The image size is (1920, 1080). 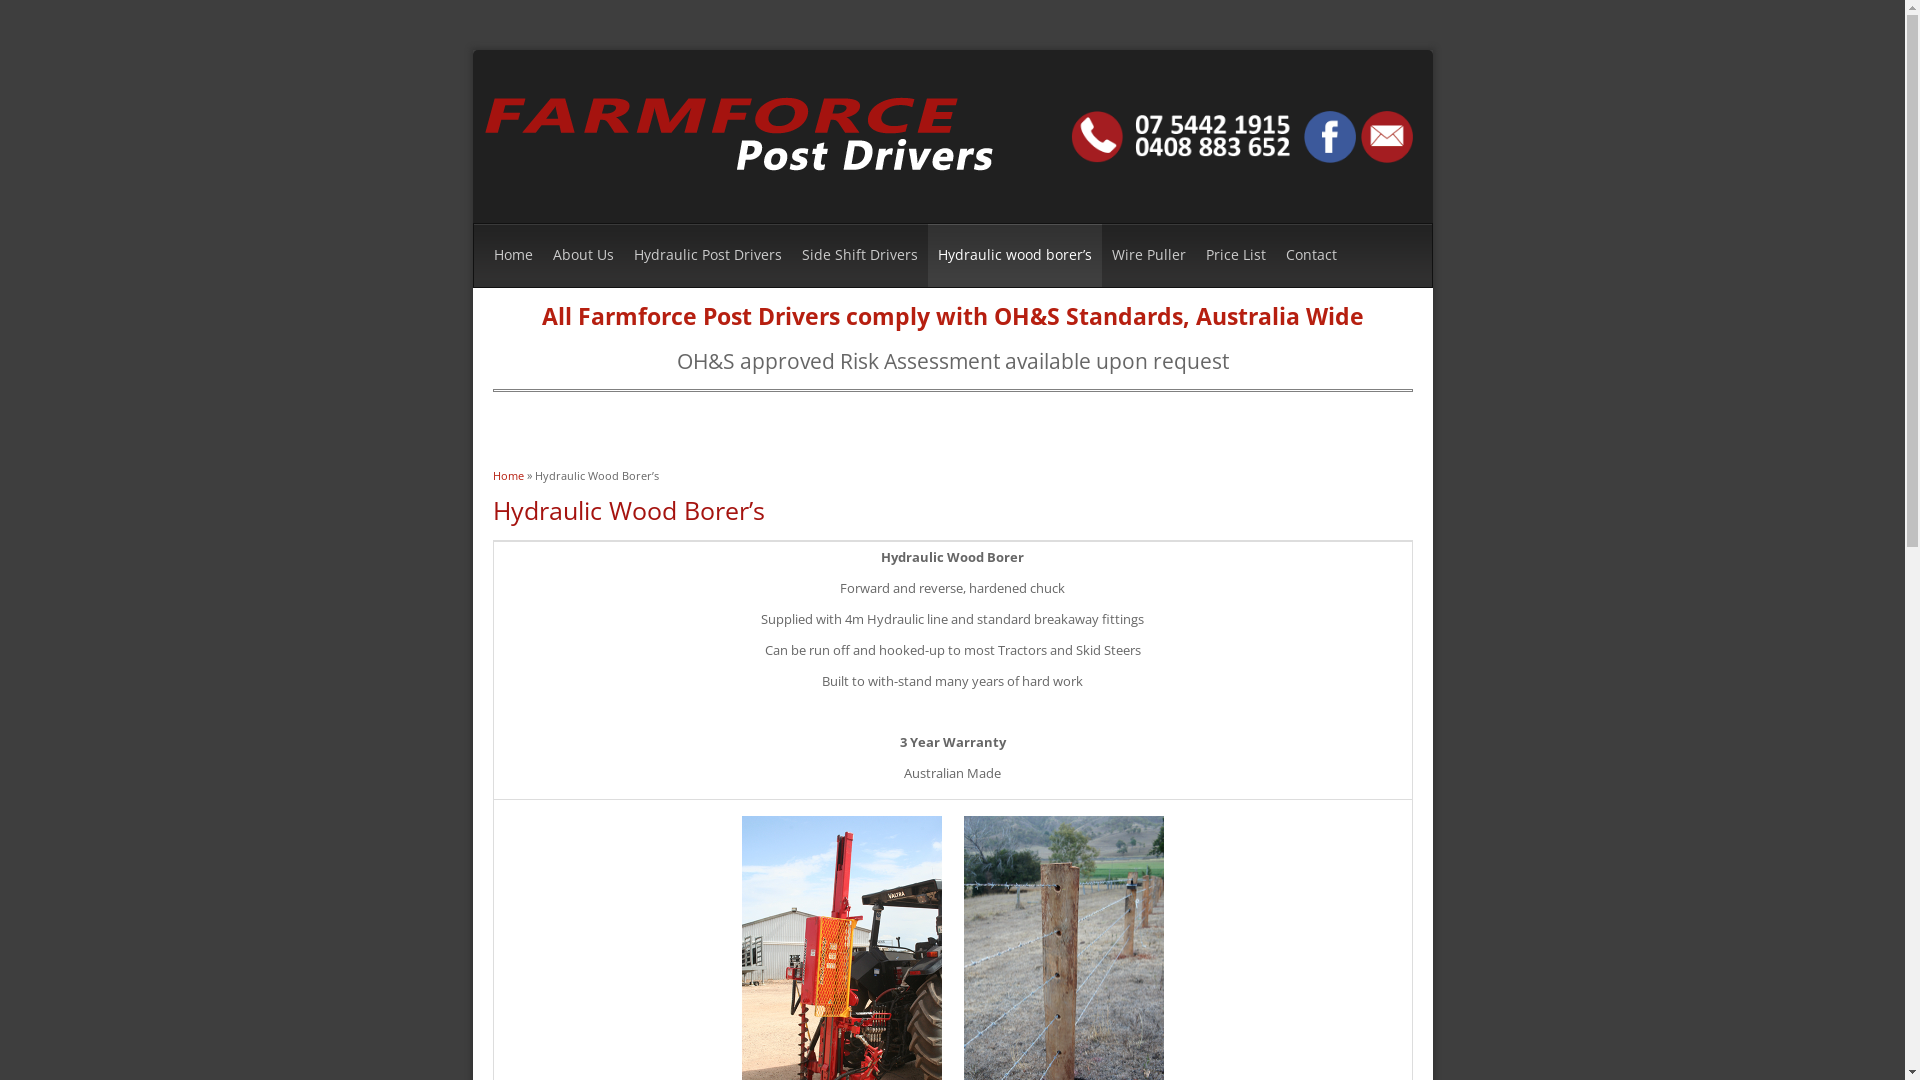 I want to click on Price List, so click(x=1236, y=256).